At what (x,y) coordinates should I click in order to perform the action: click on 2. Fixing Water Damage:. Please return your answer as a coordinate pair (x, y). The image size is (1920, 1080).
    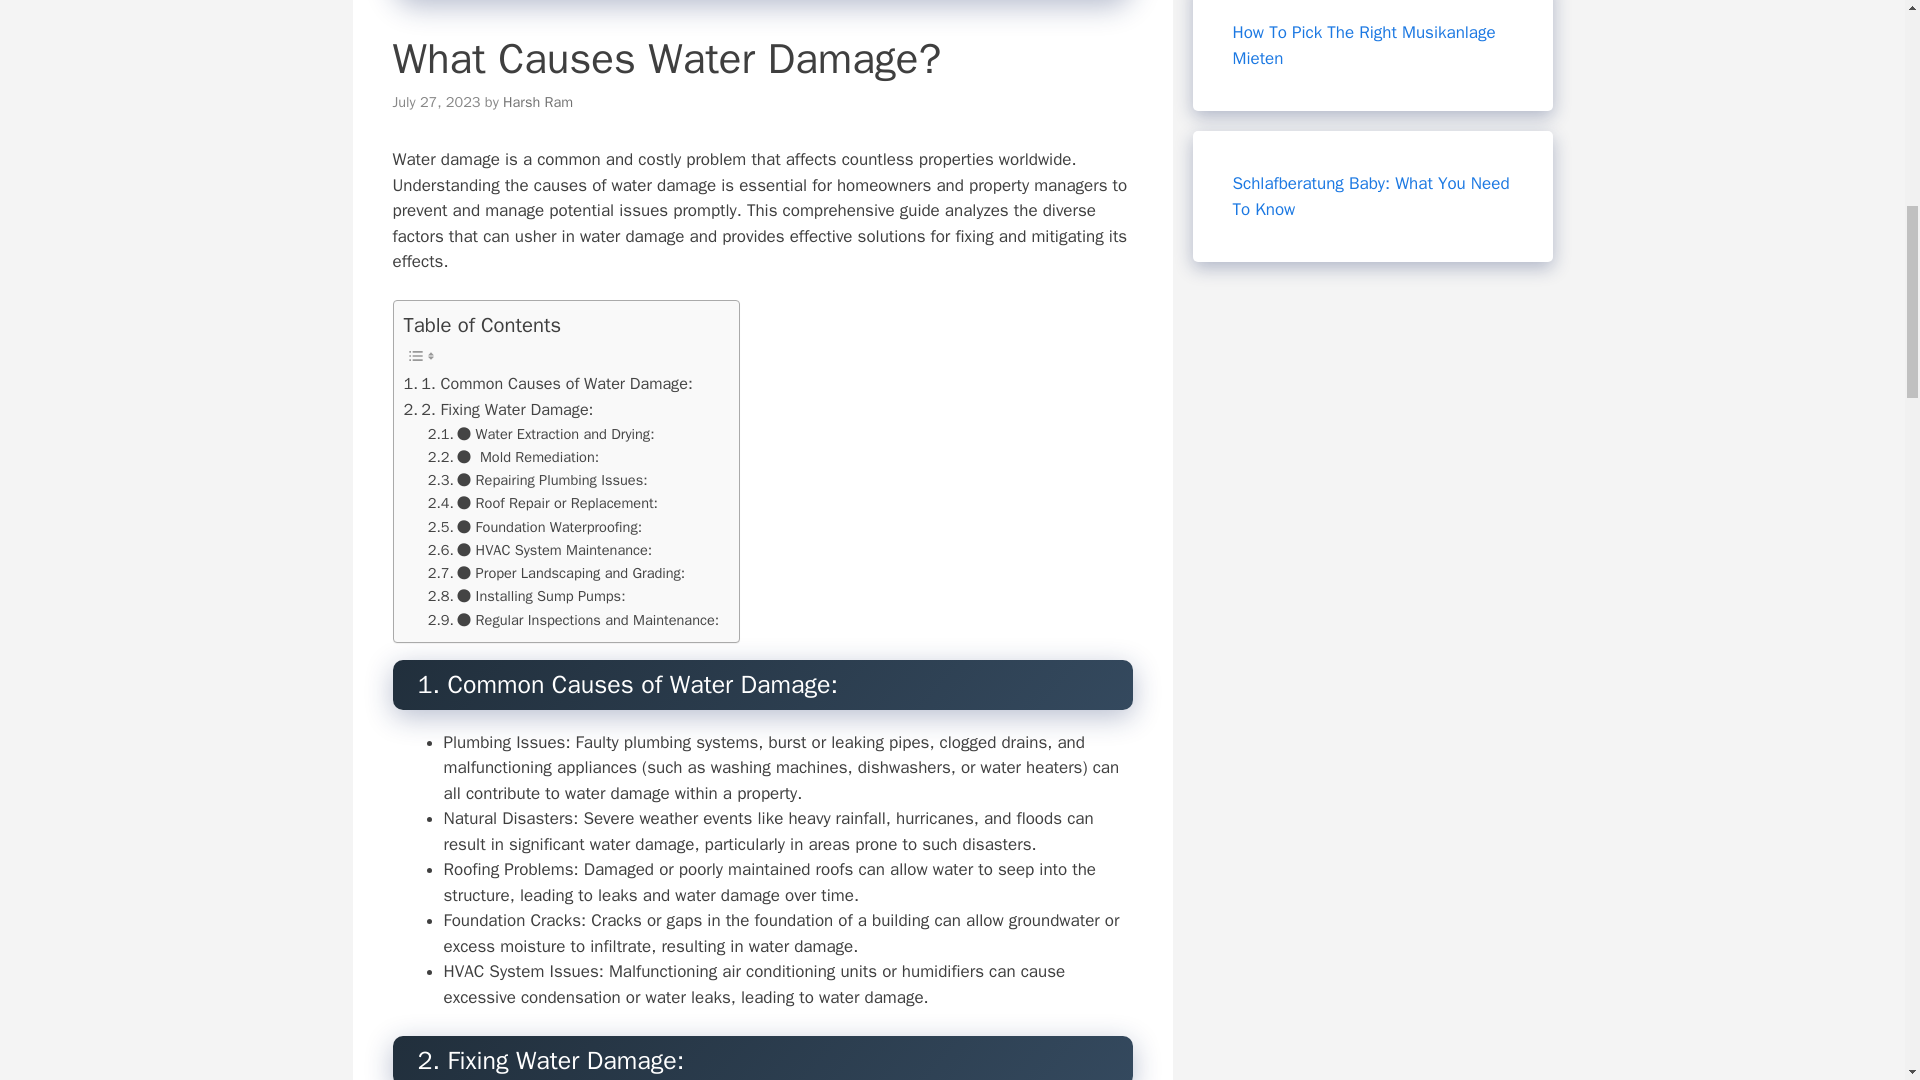
    Looking at the image, I should click on (498, 410).